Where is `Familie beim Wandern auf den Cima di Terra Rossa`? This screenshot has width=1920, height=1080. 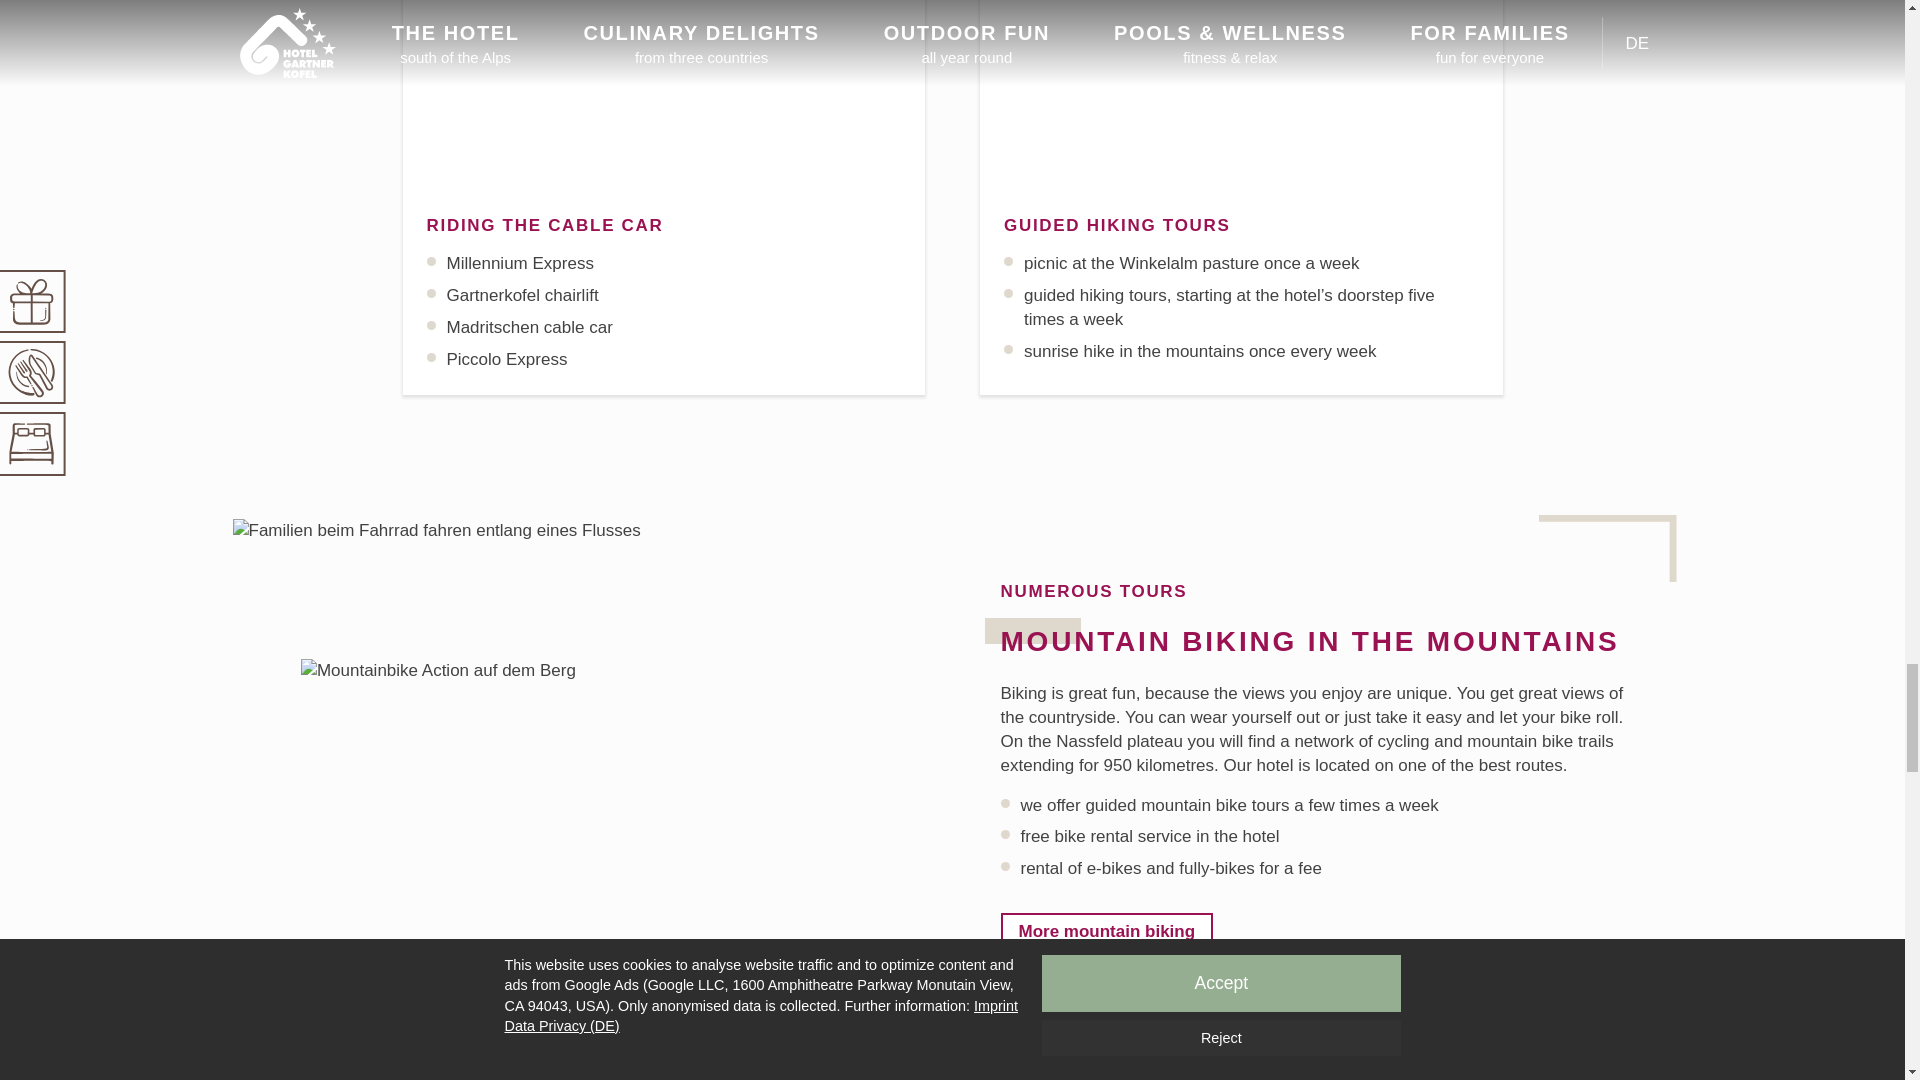 Familie beim Wandern auf den Cima di Terra Rossa is located at coordinates (1241, 96).